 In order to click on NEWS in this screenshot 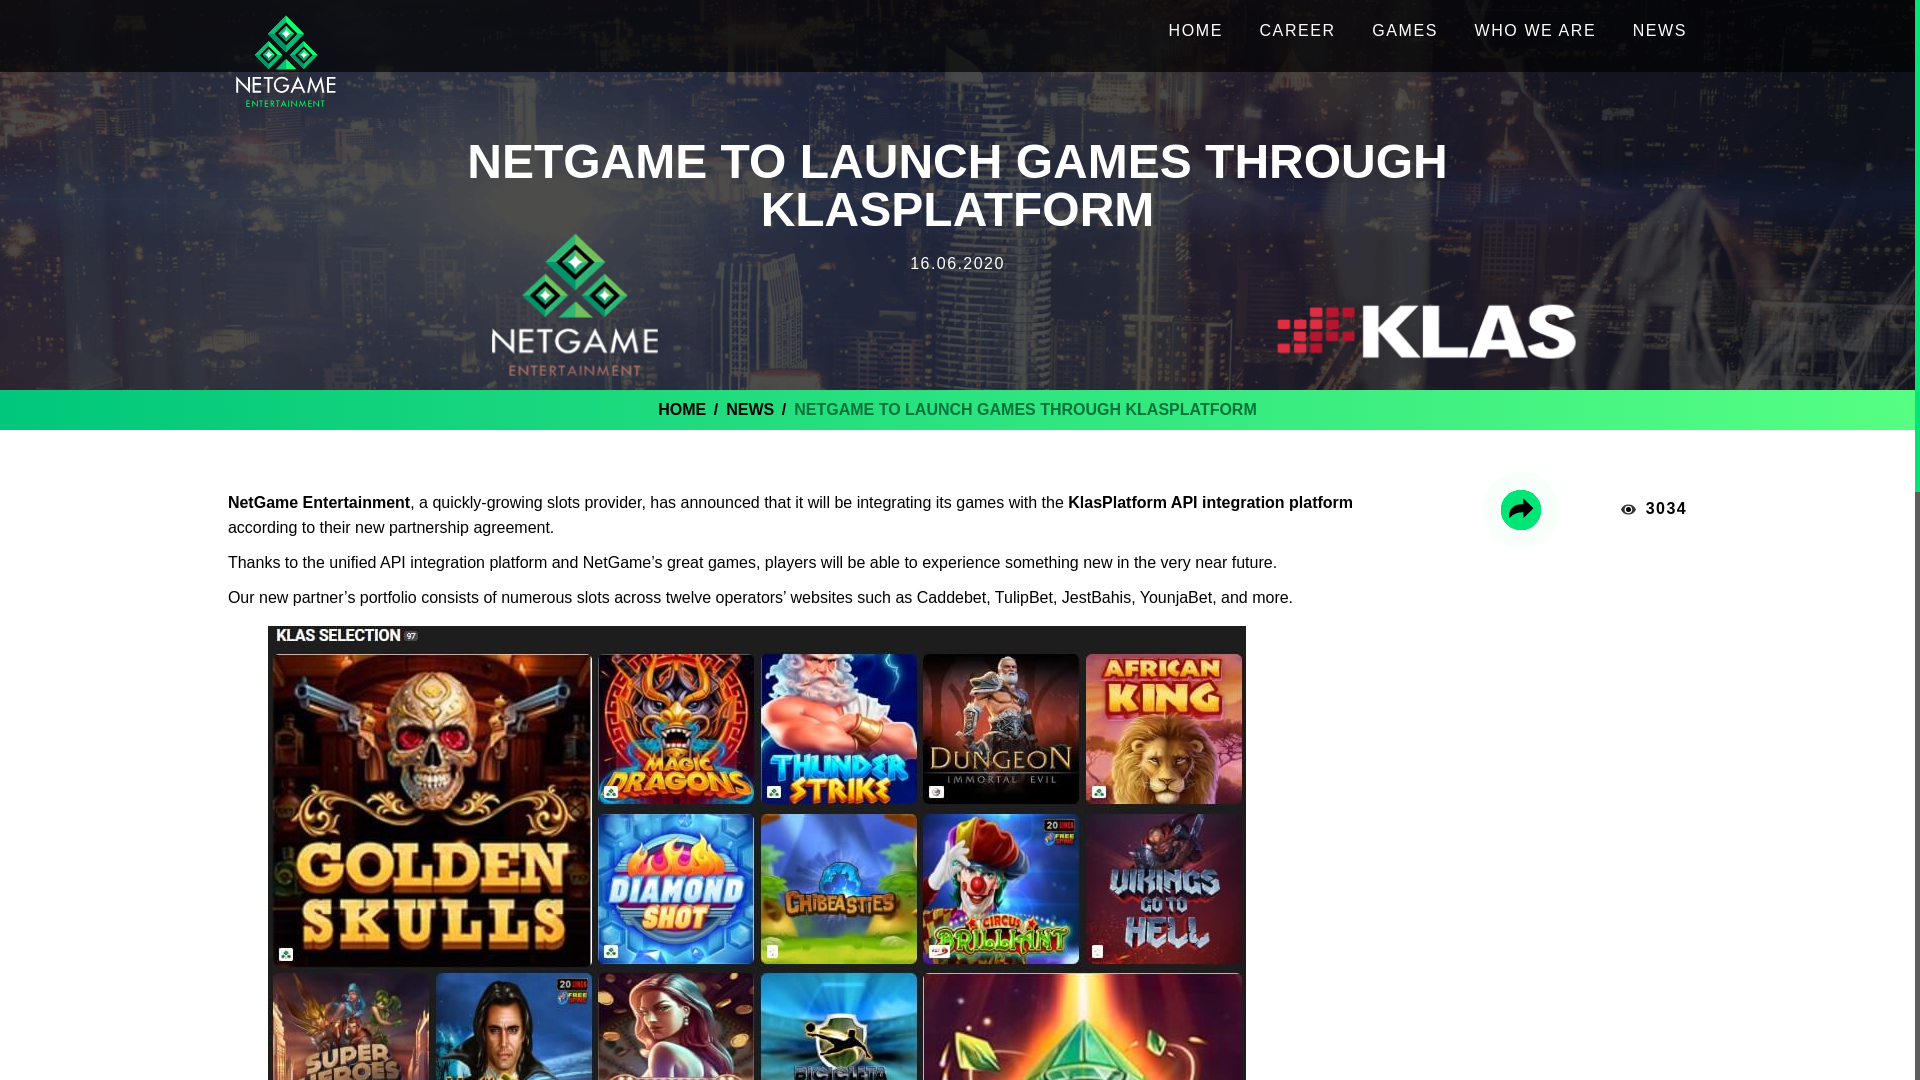, I will do `click(1660, 32)`.